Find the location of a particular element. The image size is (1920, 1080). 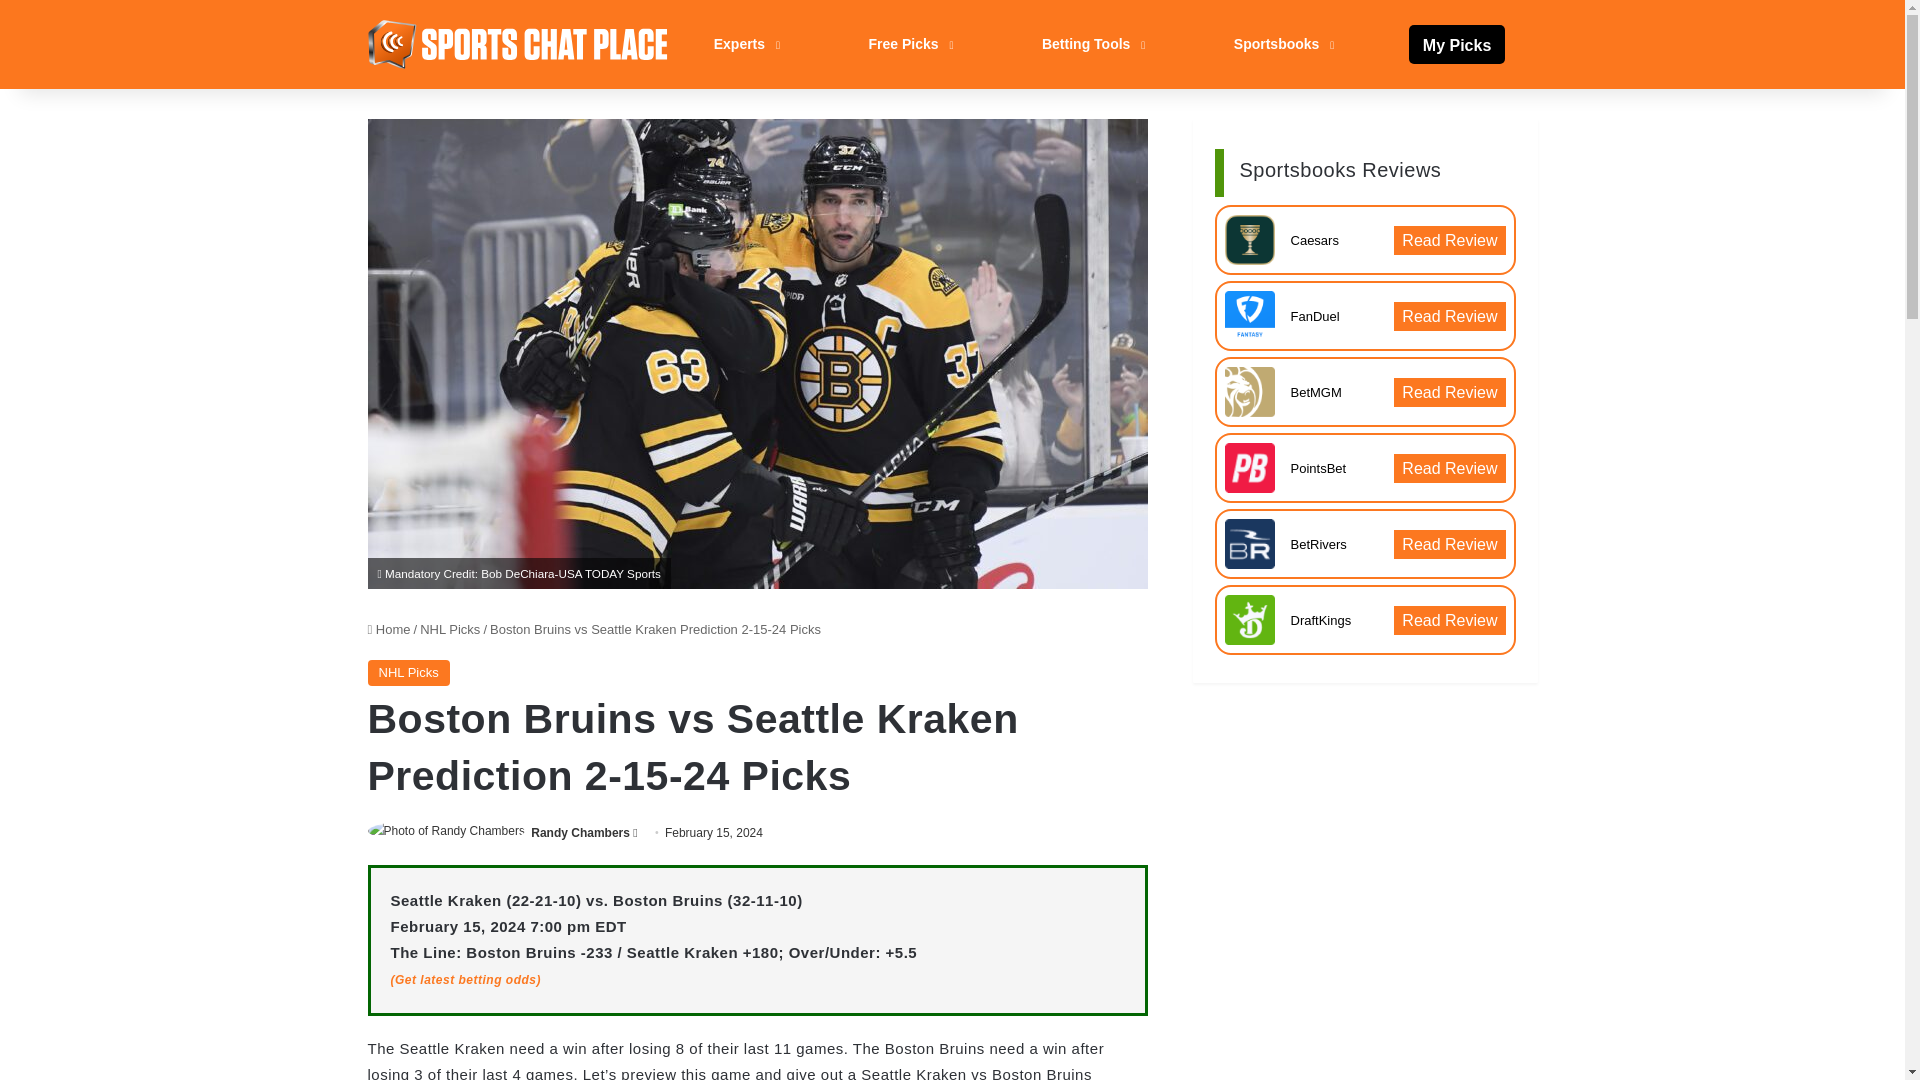

Randy Chambers is located at coordinates (580, 833).